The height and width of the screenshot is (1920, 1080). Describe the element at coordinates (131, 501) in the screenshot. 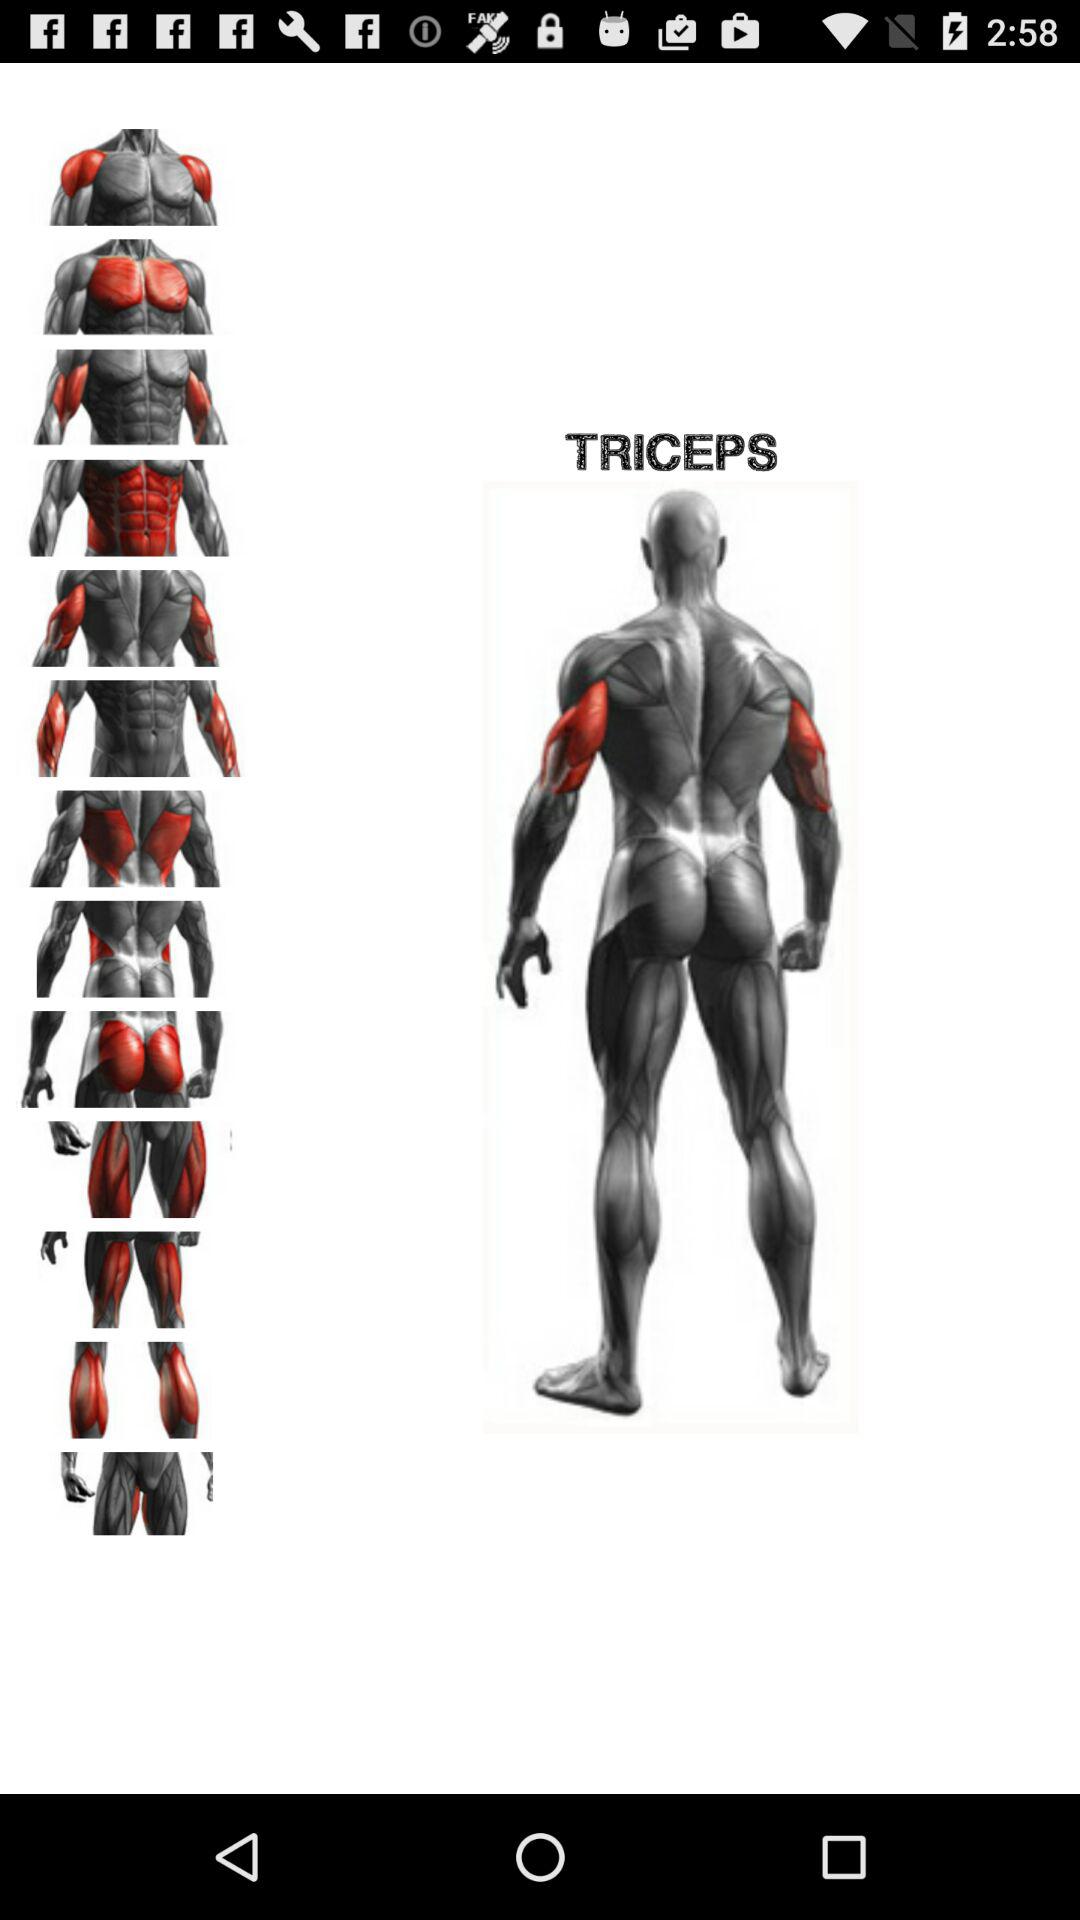

I see `image that can change the view of the main image on the right` at that location.